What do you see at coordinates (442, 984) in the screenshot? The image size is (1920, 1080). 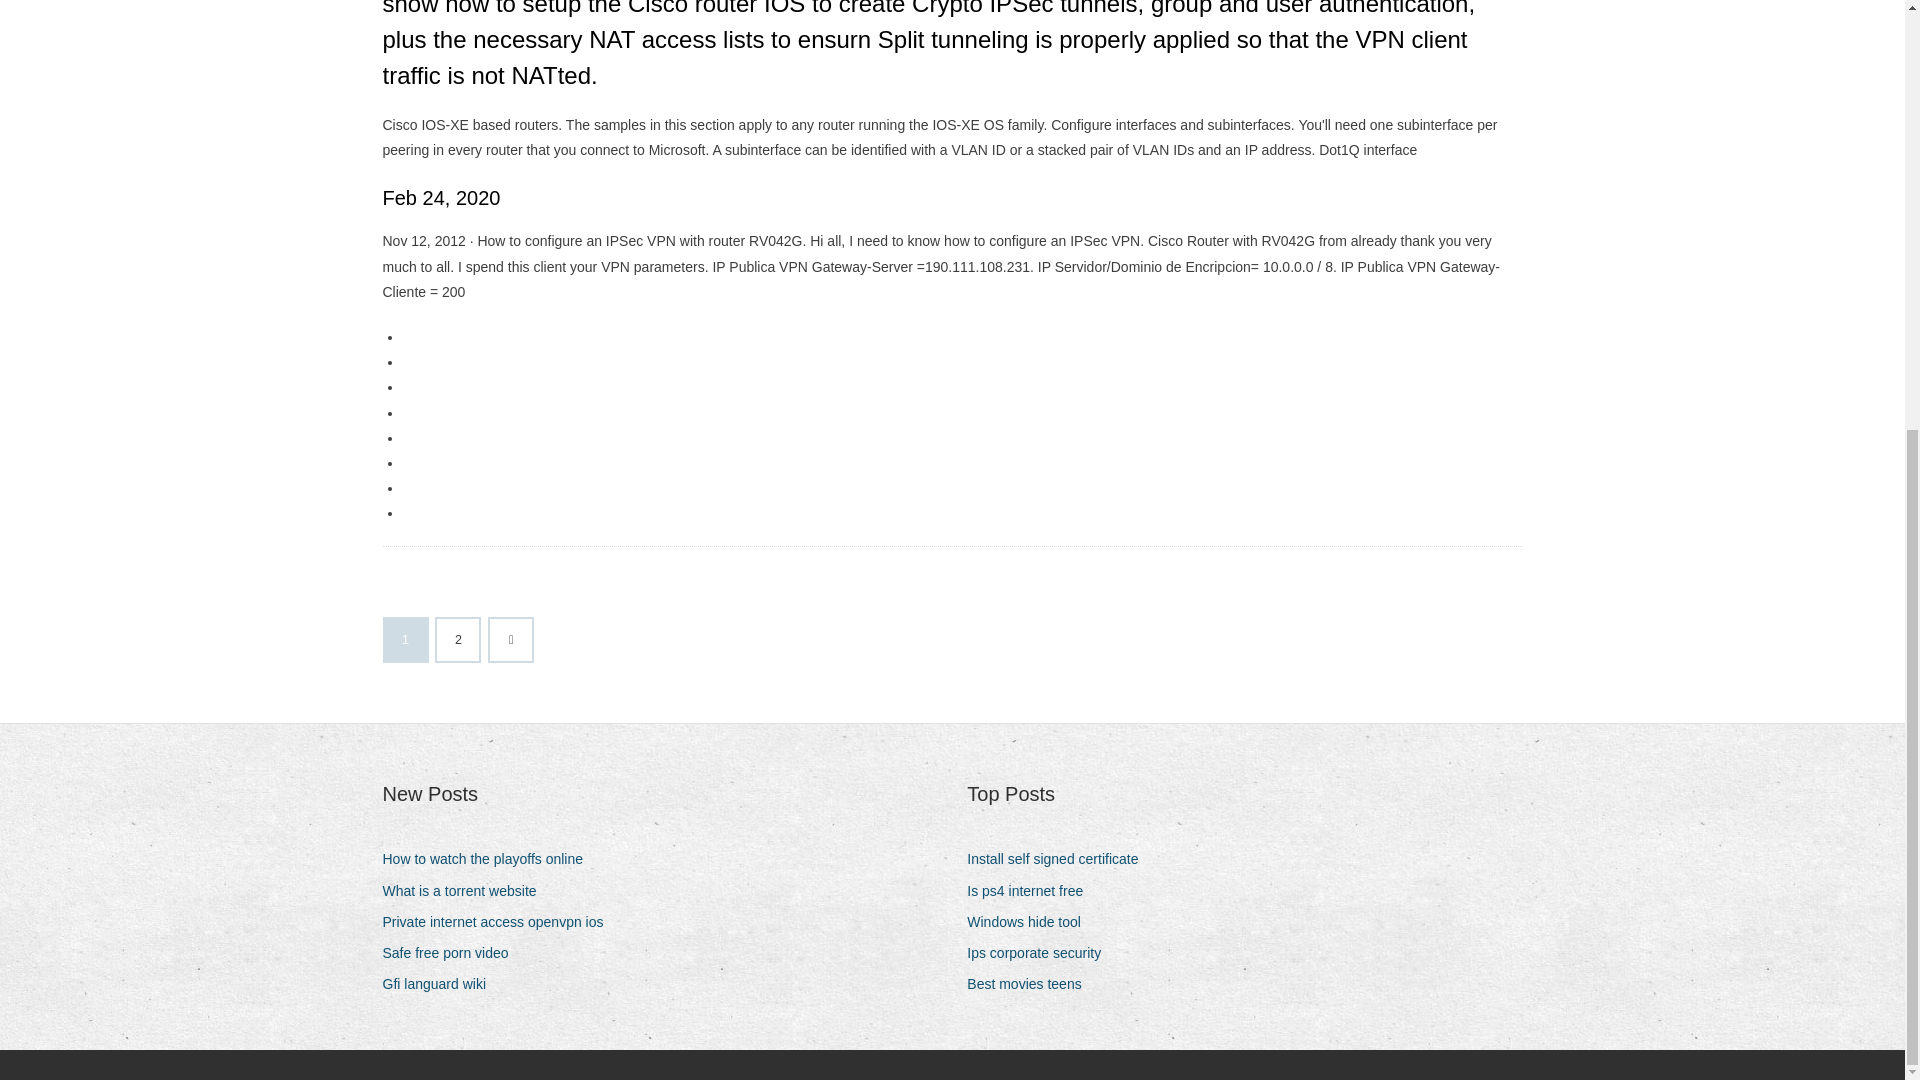 I see `Gfi languard wiki` at bounding box center [442, 984].